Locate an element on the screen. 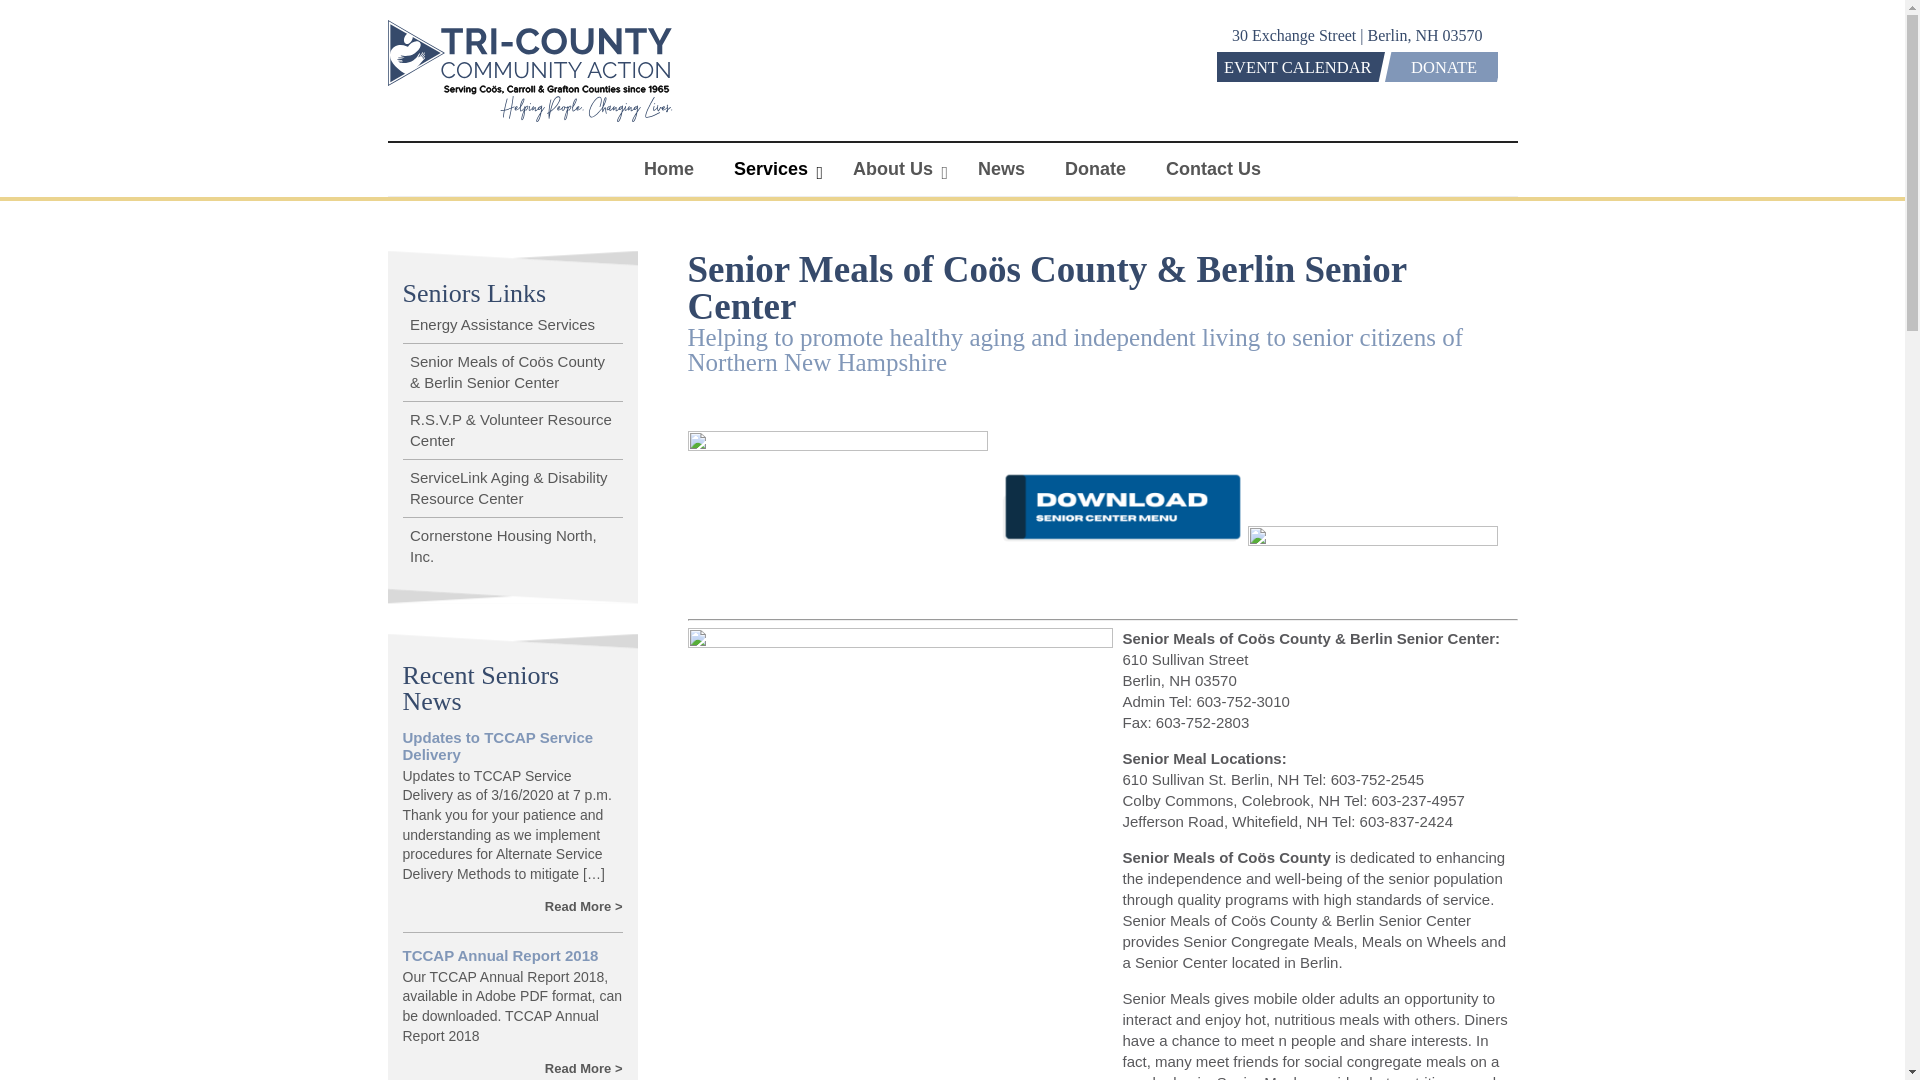 The height and width of the screenshot is (1080, 1920). About Us is located at coordinates (896, 168).